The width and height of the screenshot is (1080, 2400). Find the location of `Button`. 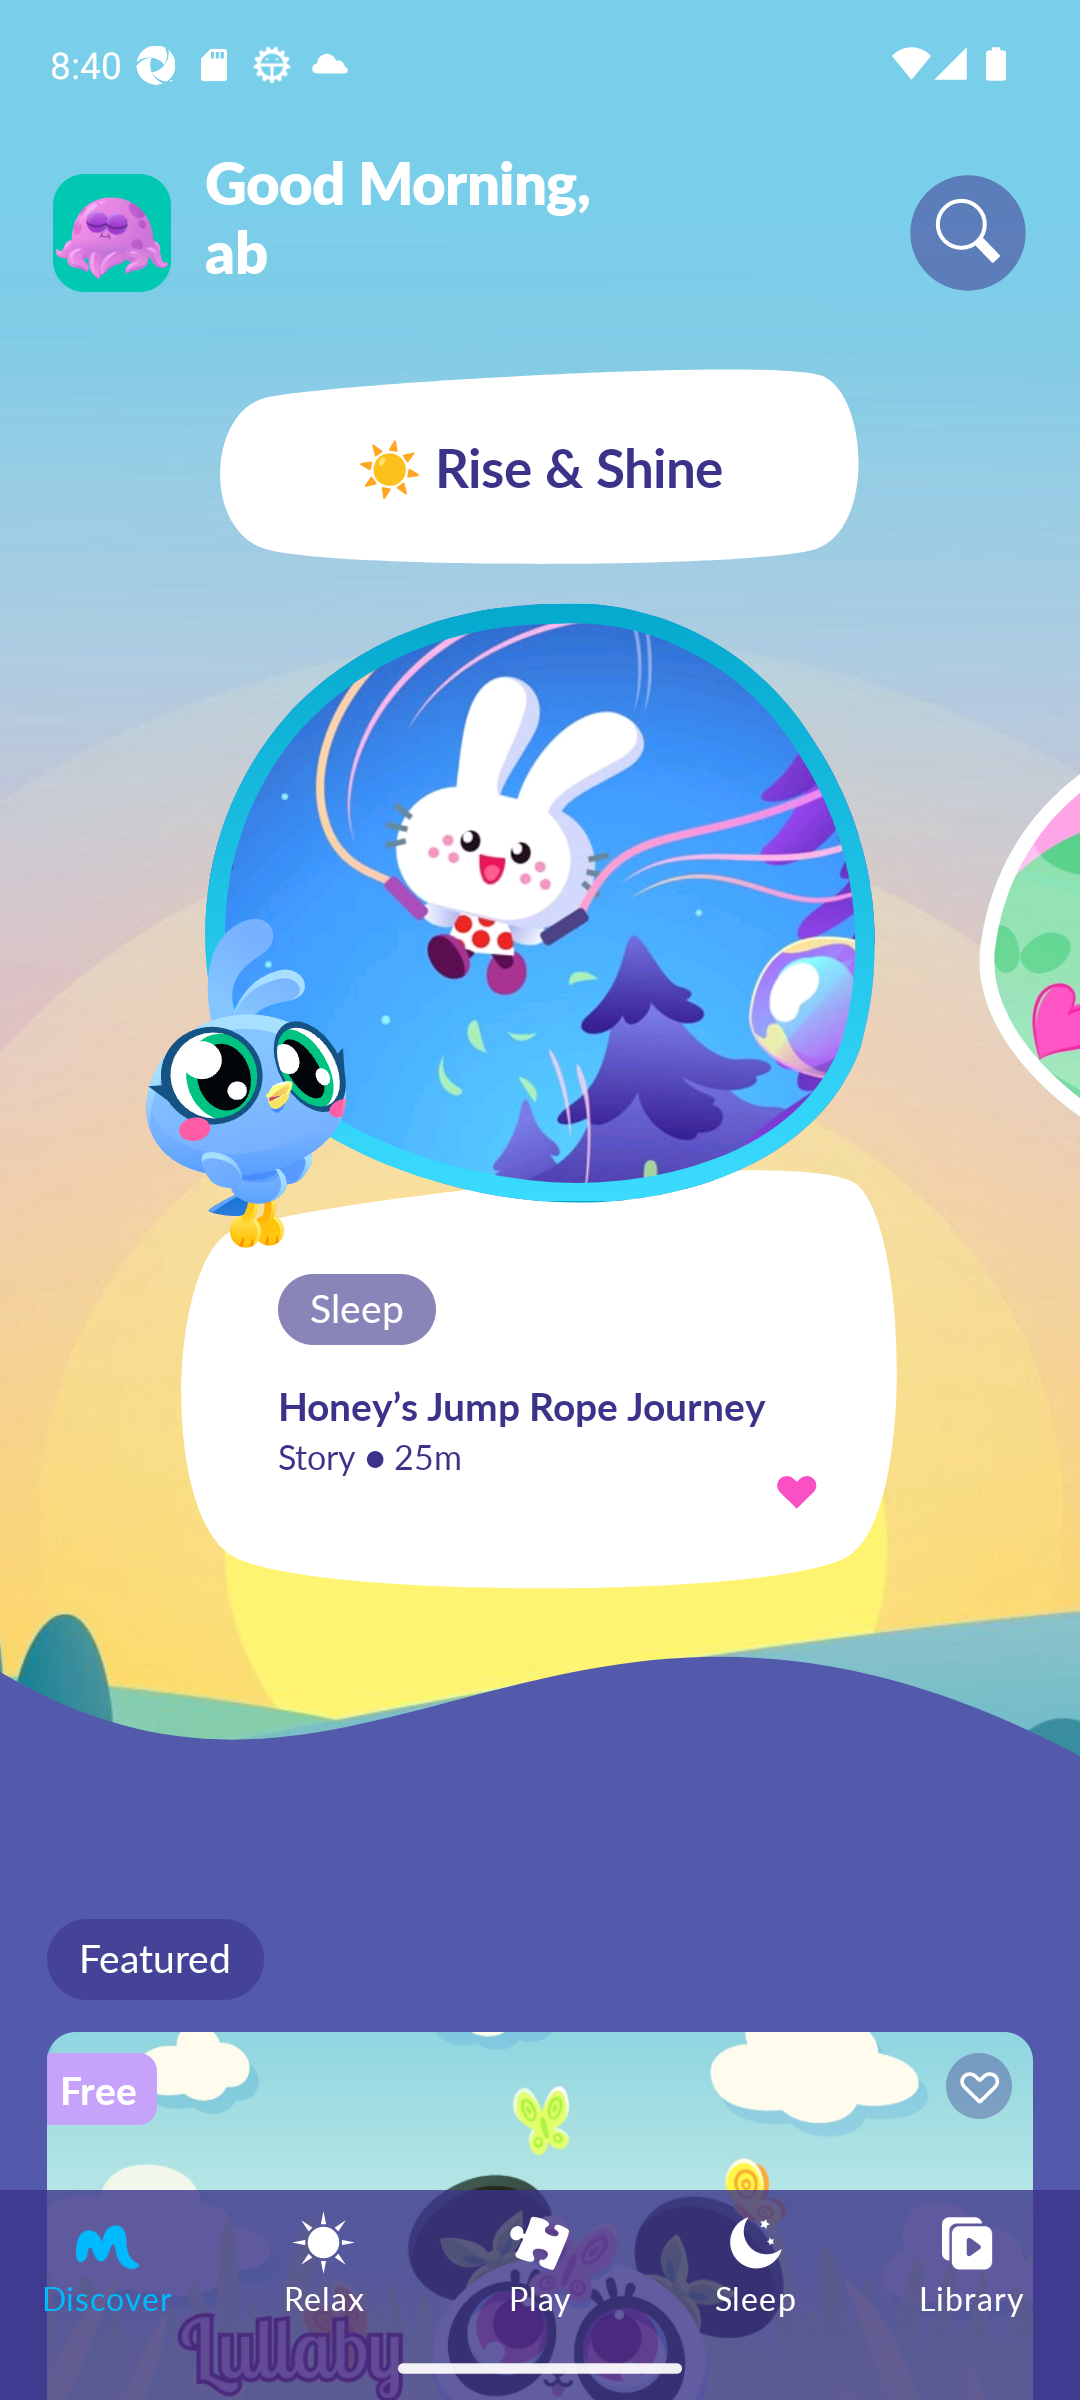

Button is located at coordinates (974, 2090).